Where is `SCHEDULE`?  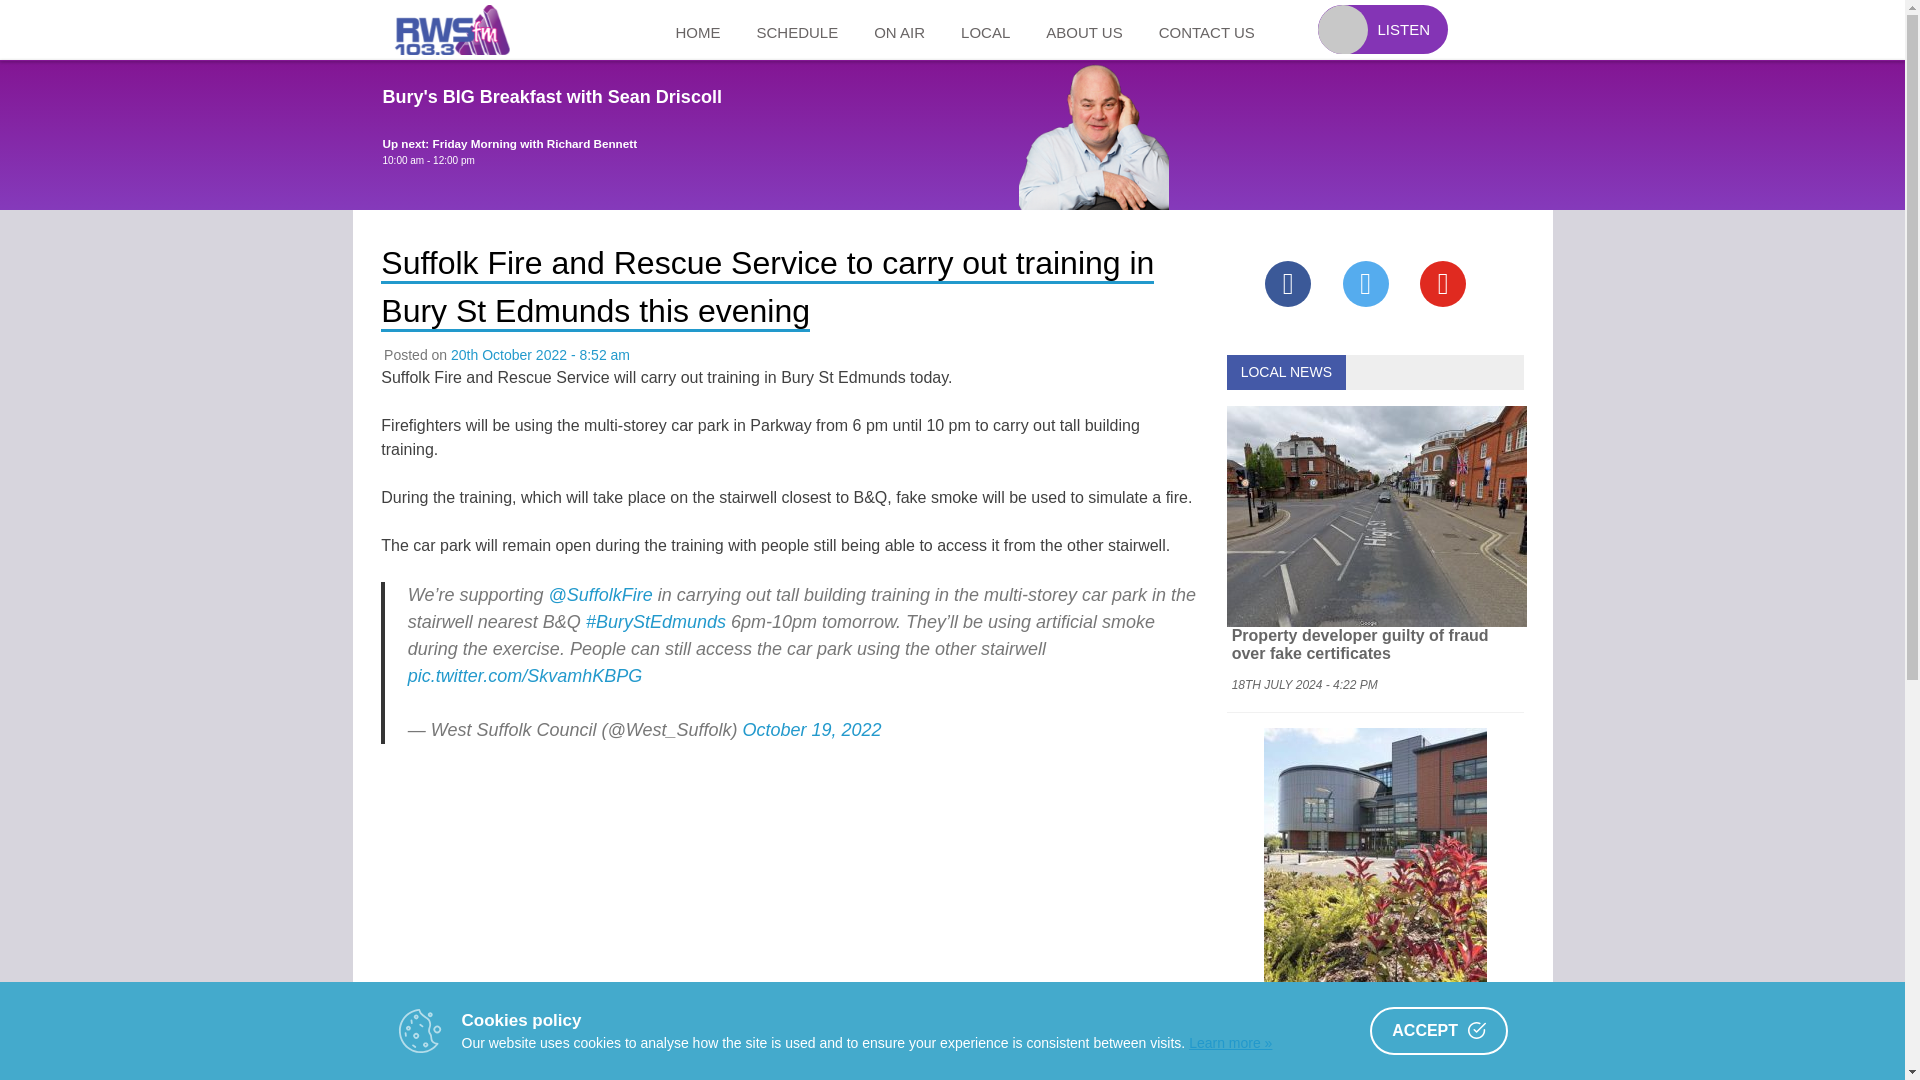 SCHEDULE is located at coordinates (796, 30).